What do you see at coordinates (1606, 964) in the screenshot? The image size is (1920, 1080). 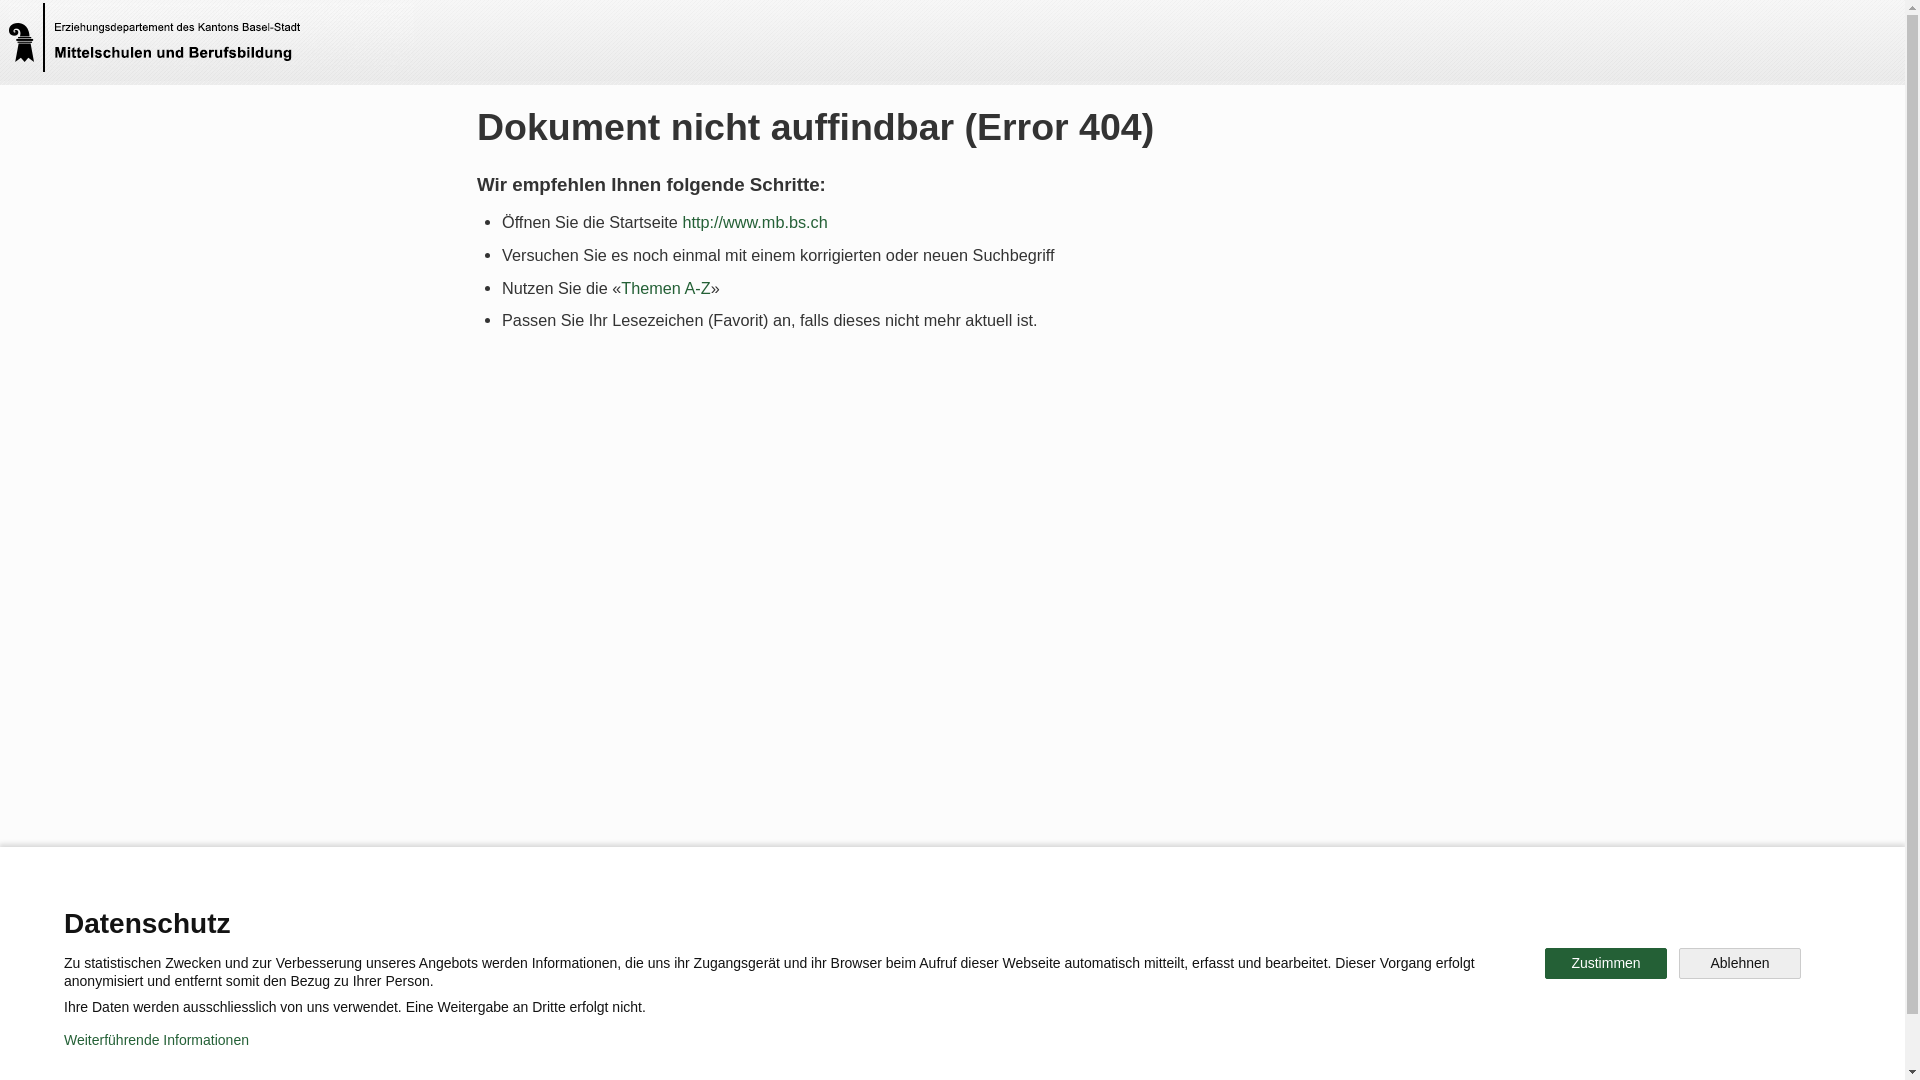 I see `Zustimmen` at bounding box center [1606, 964].